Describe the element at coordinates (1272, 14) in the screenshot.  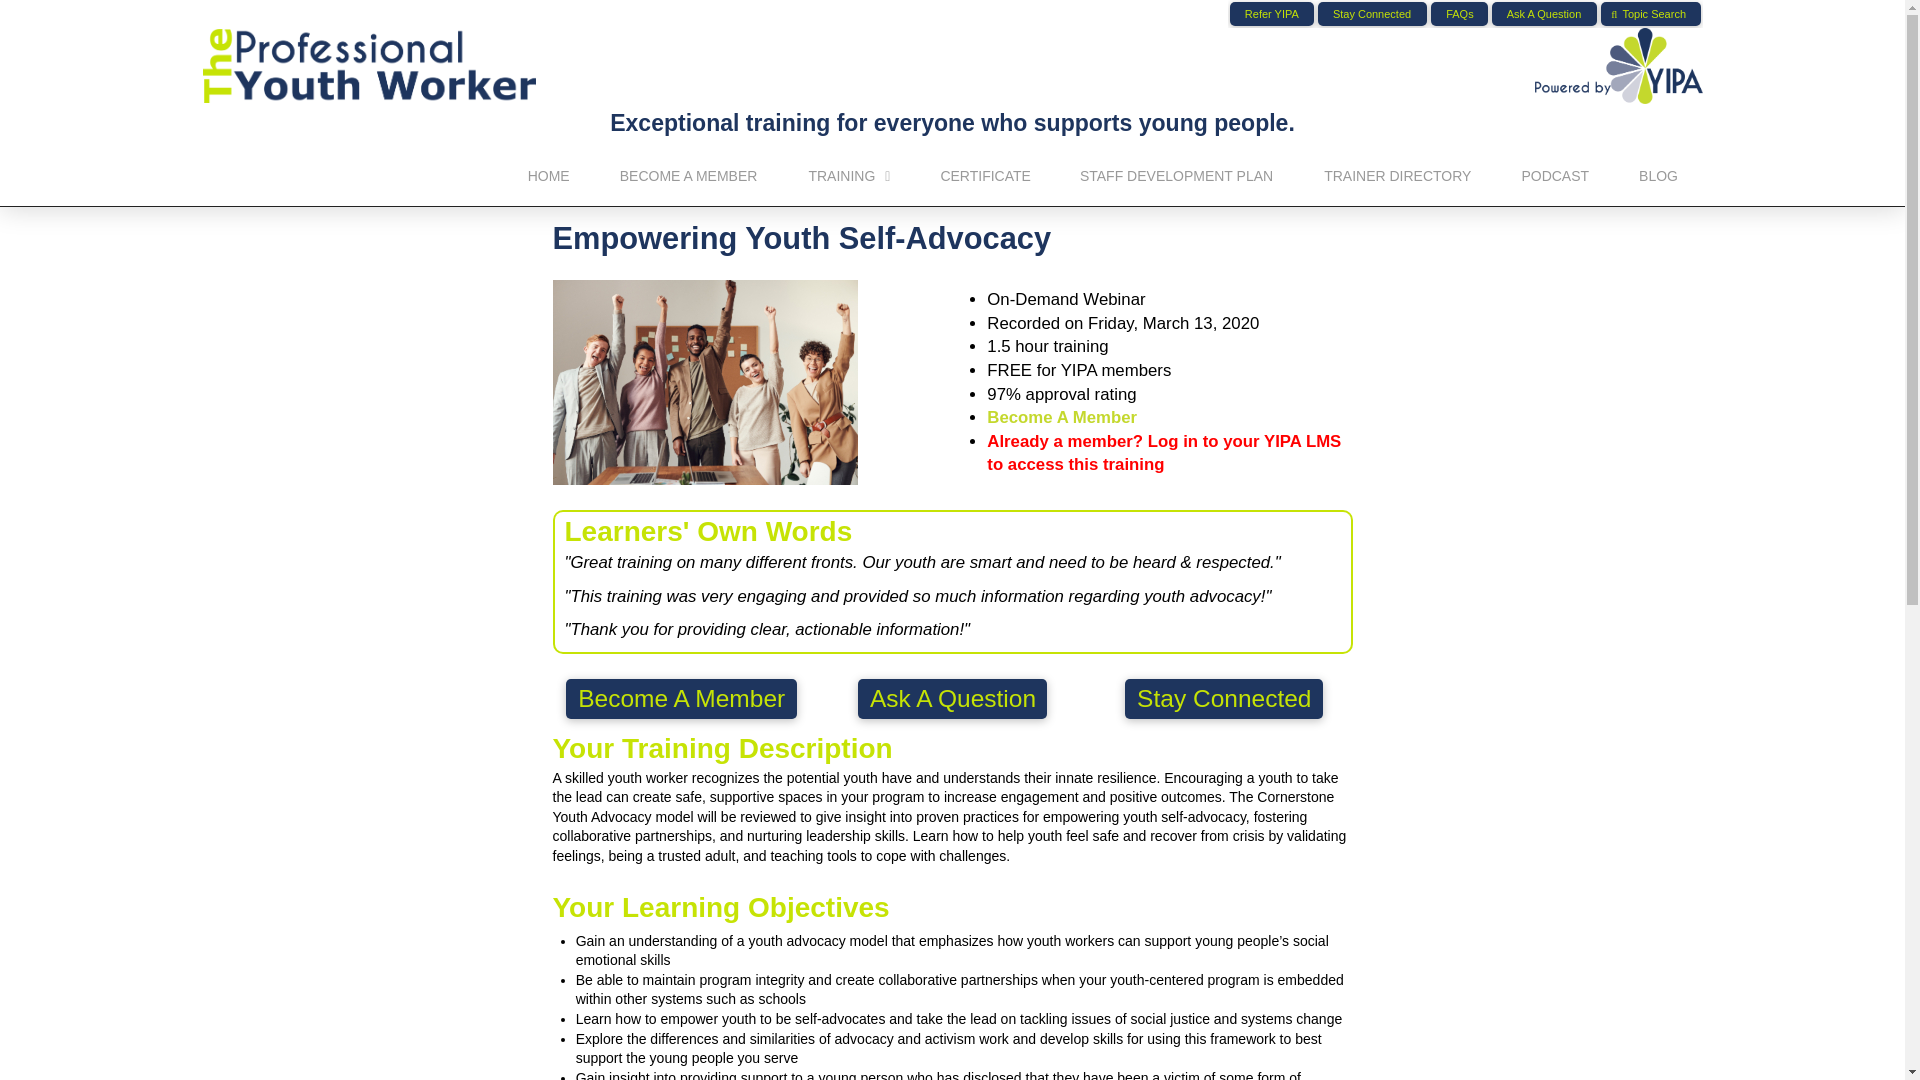
I see `Refer YIPA` at that location.